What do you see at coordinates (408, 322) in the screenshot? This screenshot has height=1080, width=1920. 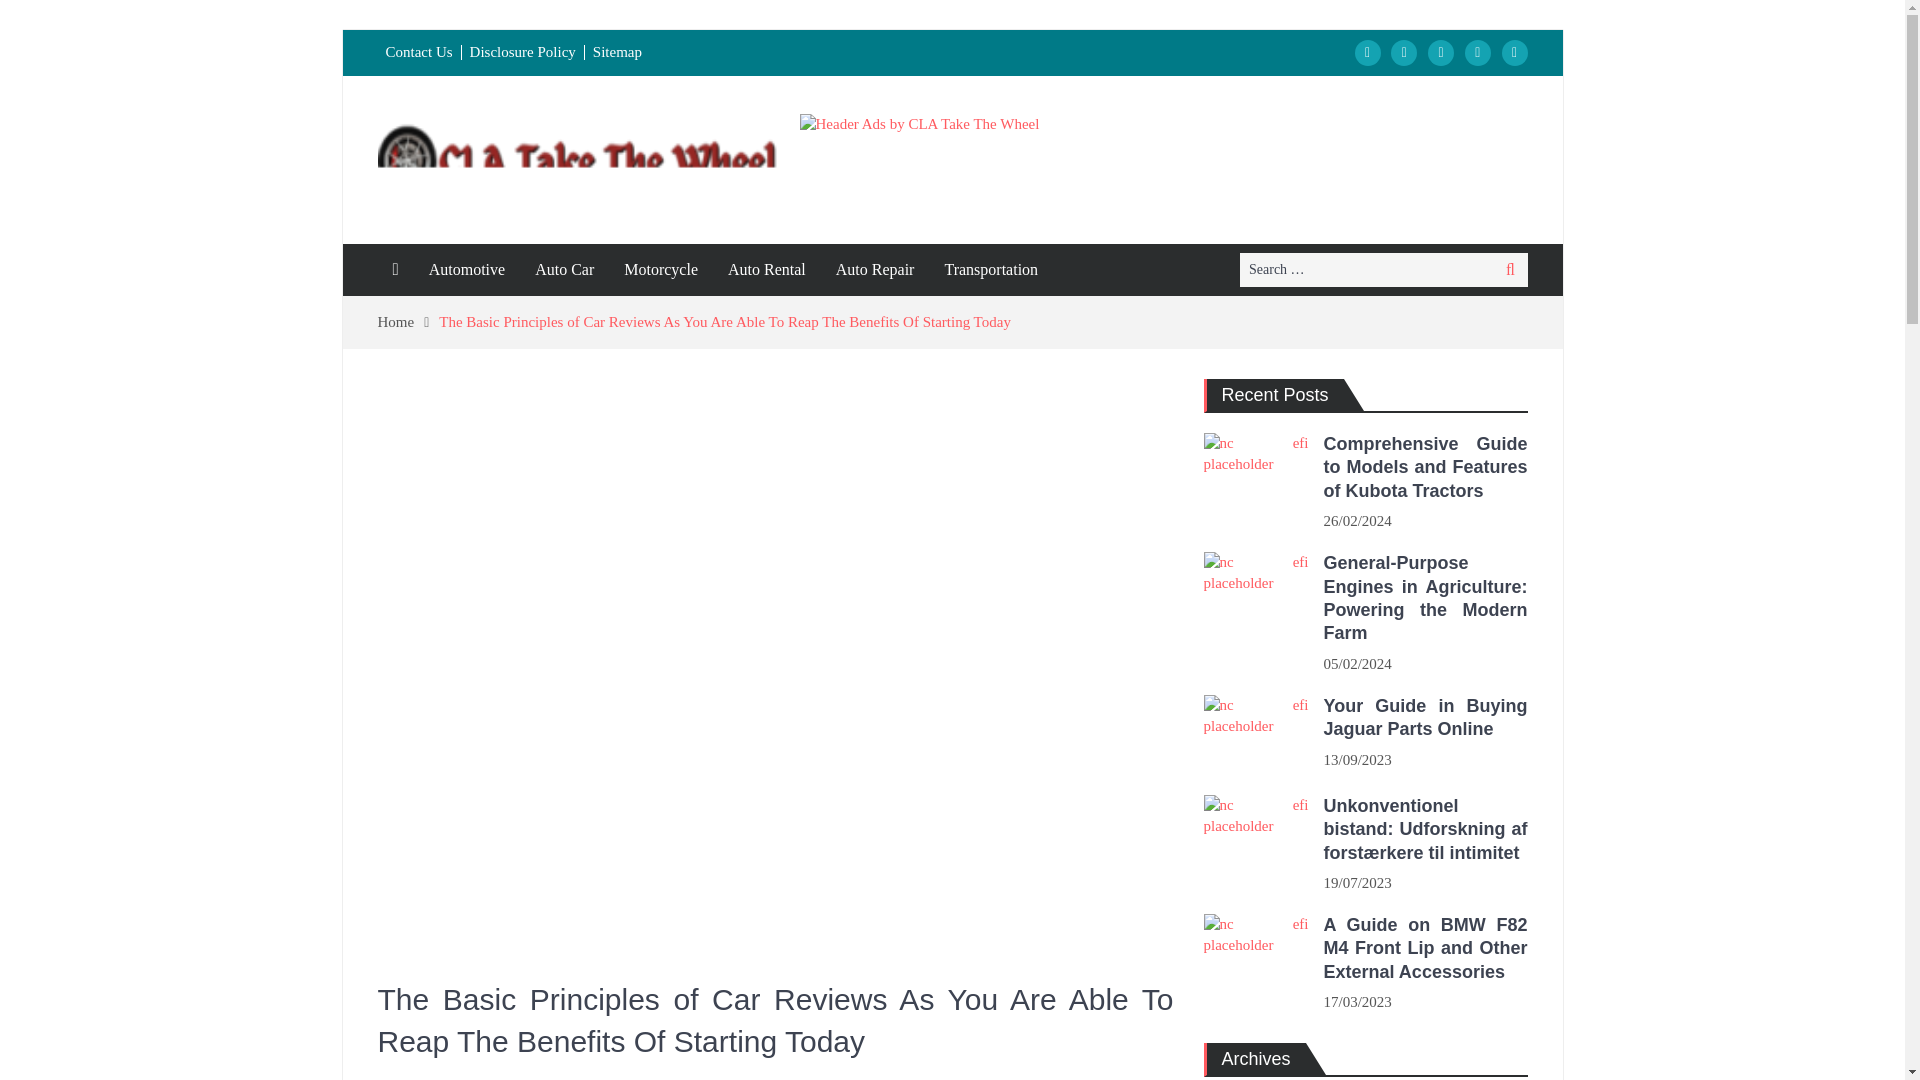 I see `Home` at bounding box center [408, 322].